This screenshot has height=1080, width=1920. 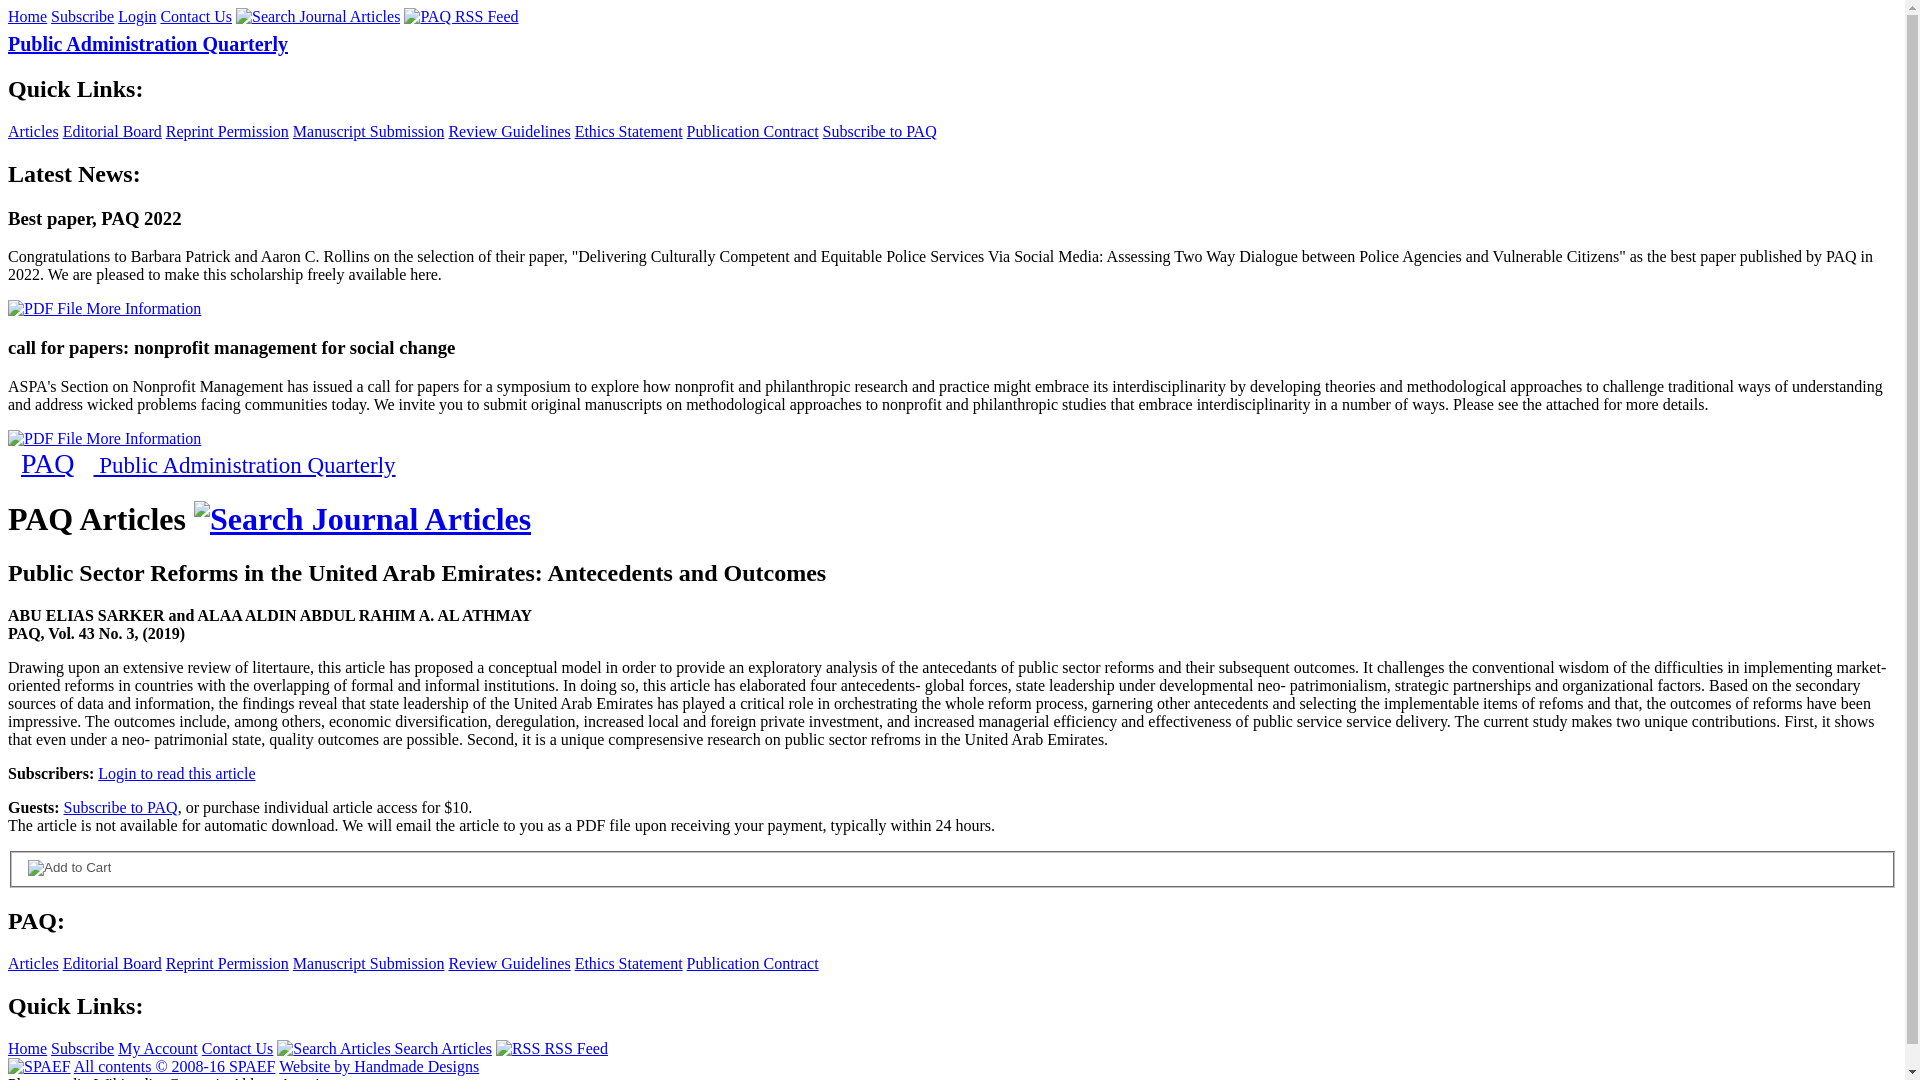 I want to click on Manuscript Submission, so click(x=369, y=132).